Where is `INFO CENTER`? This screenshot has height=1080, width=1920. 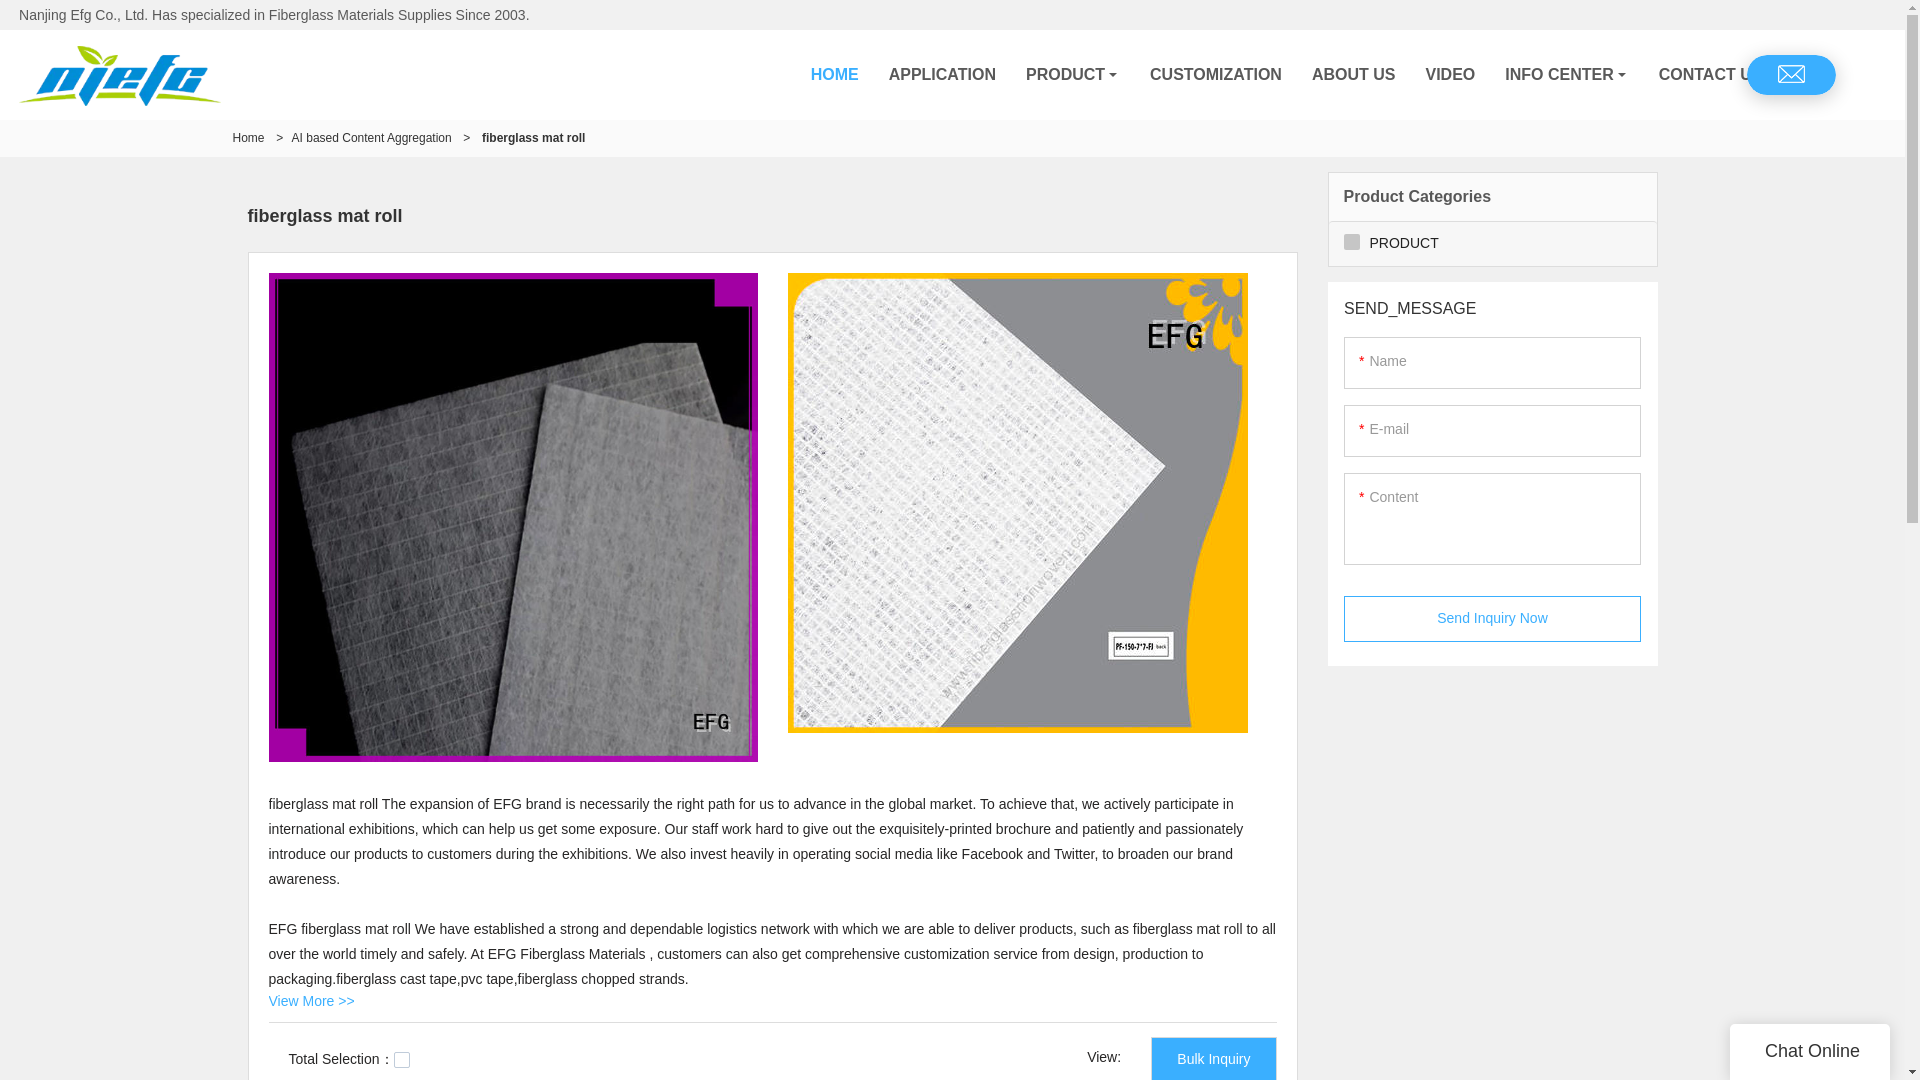
INFO CENTER is located at coordinates (1566, 74).